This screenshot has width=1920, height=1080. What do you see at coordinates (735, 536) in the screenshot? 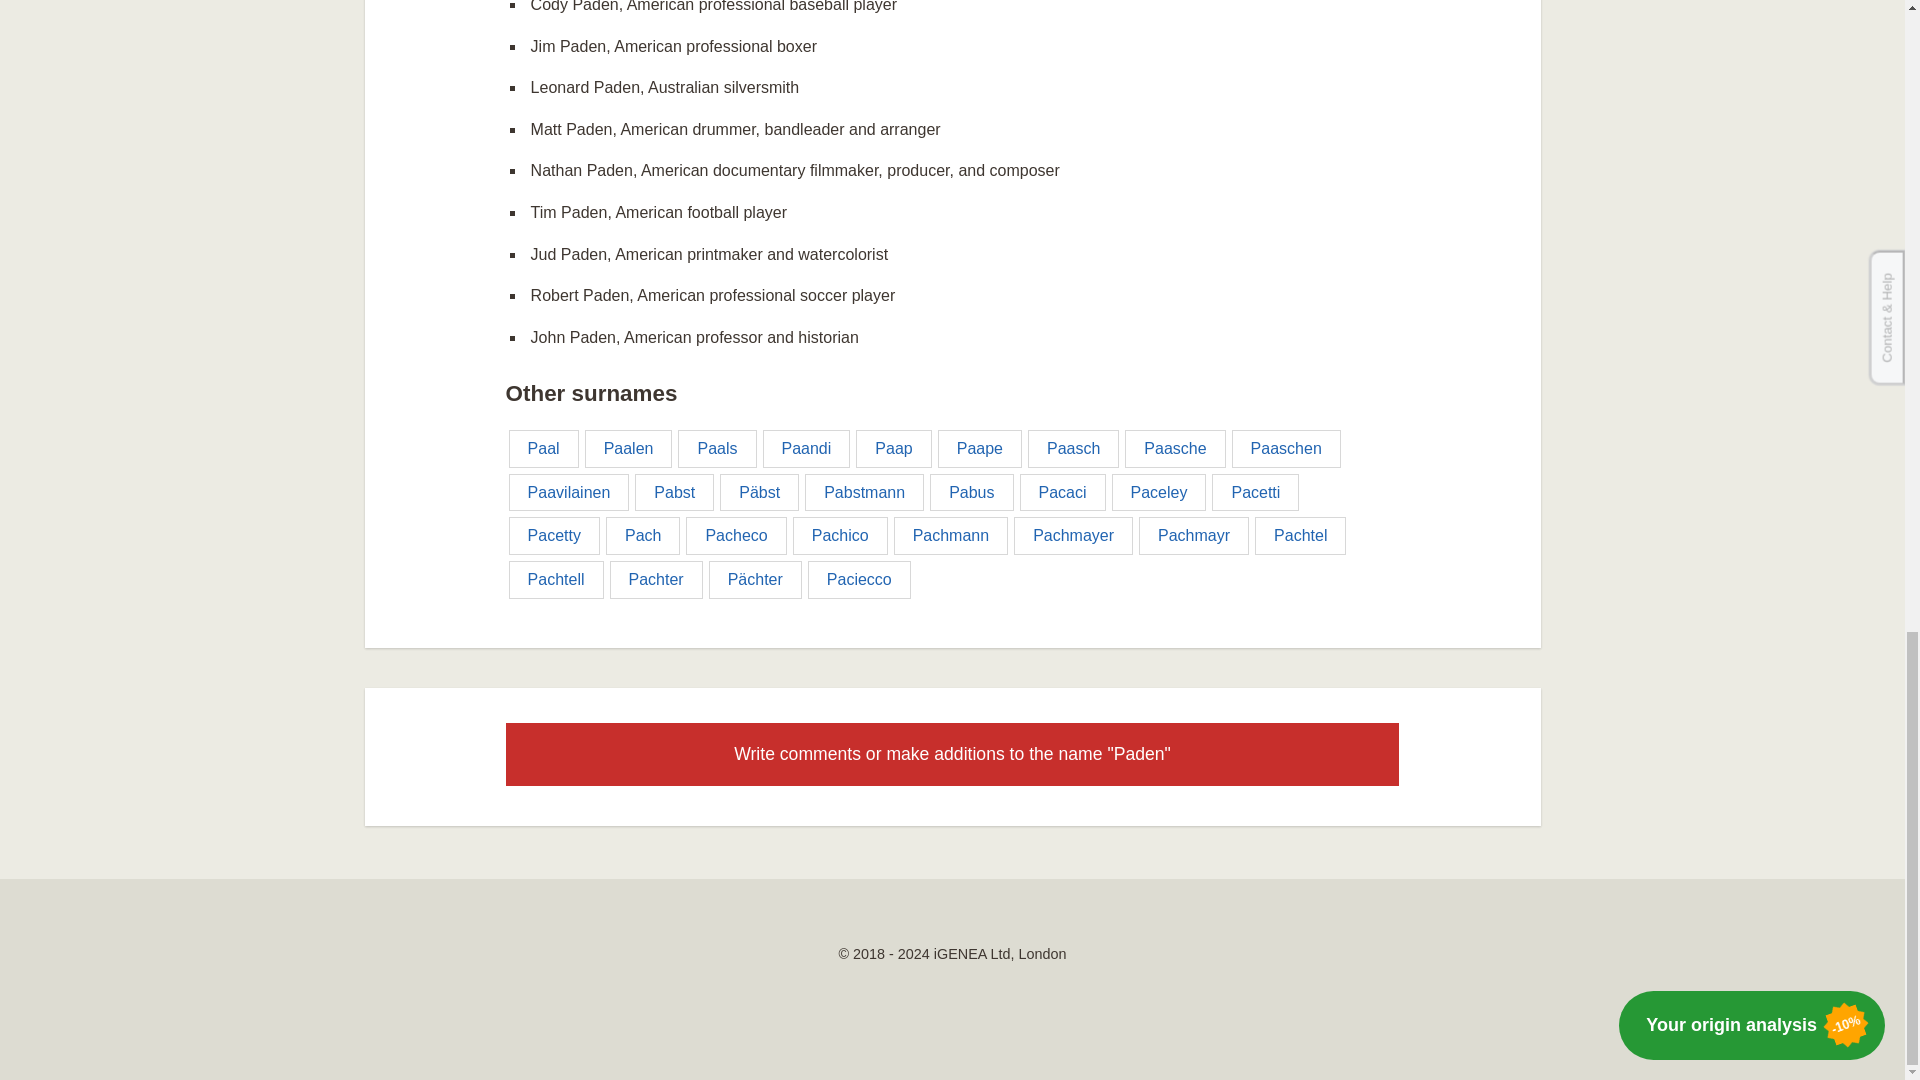
I see `Pacheco` at bounding box center [735, 536].